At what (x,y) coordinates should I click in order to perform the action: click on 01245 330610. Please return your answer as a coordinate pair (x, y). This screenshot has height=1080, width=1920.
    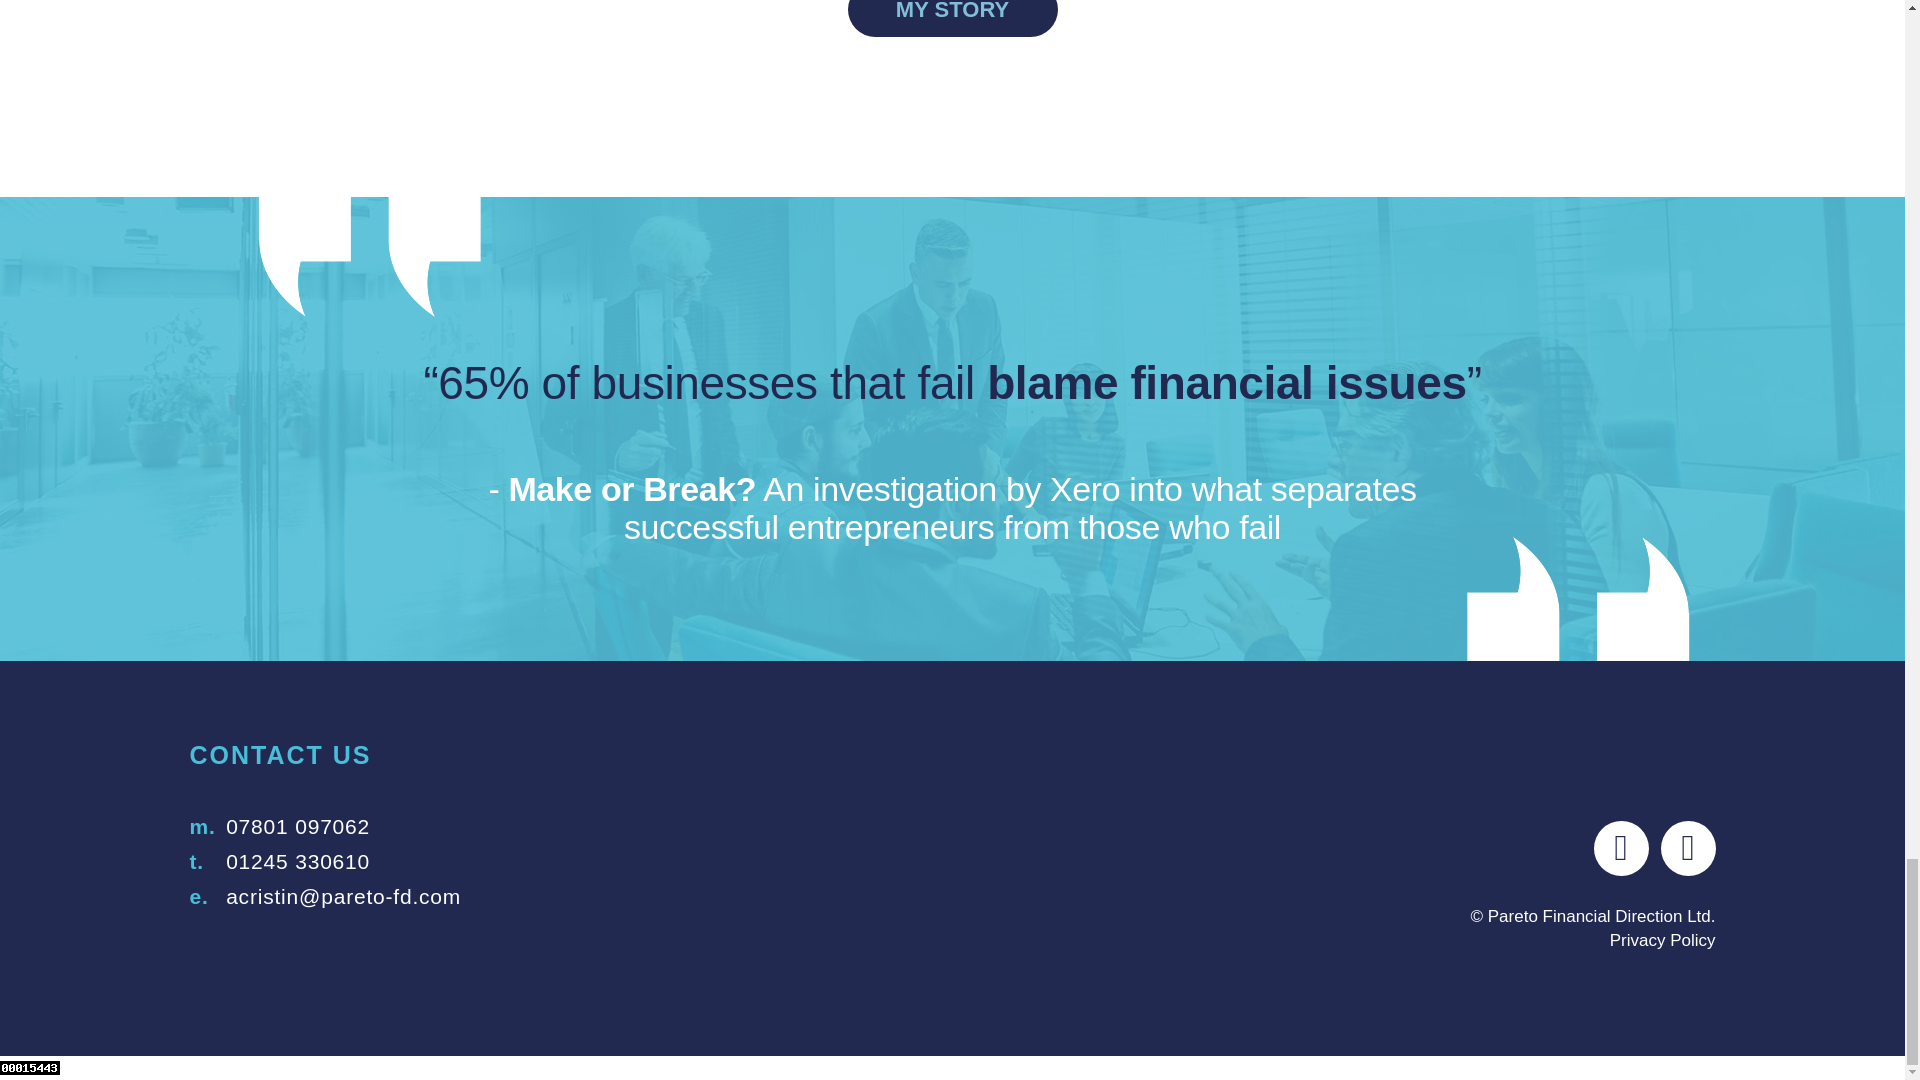
    Looking at the image, I should click on (298, 860).